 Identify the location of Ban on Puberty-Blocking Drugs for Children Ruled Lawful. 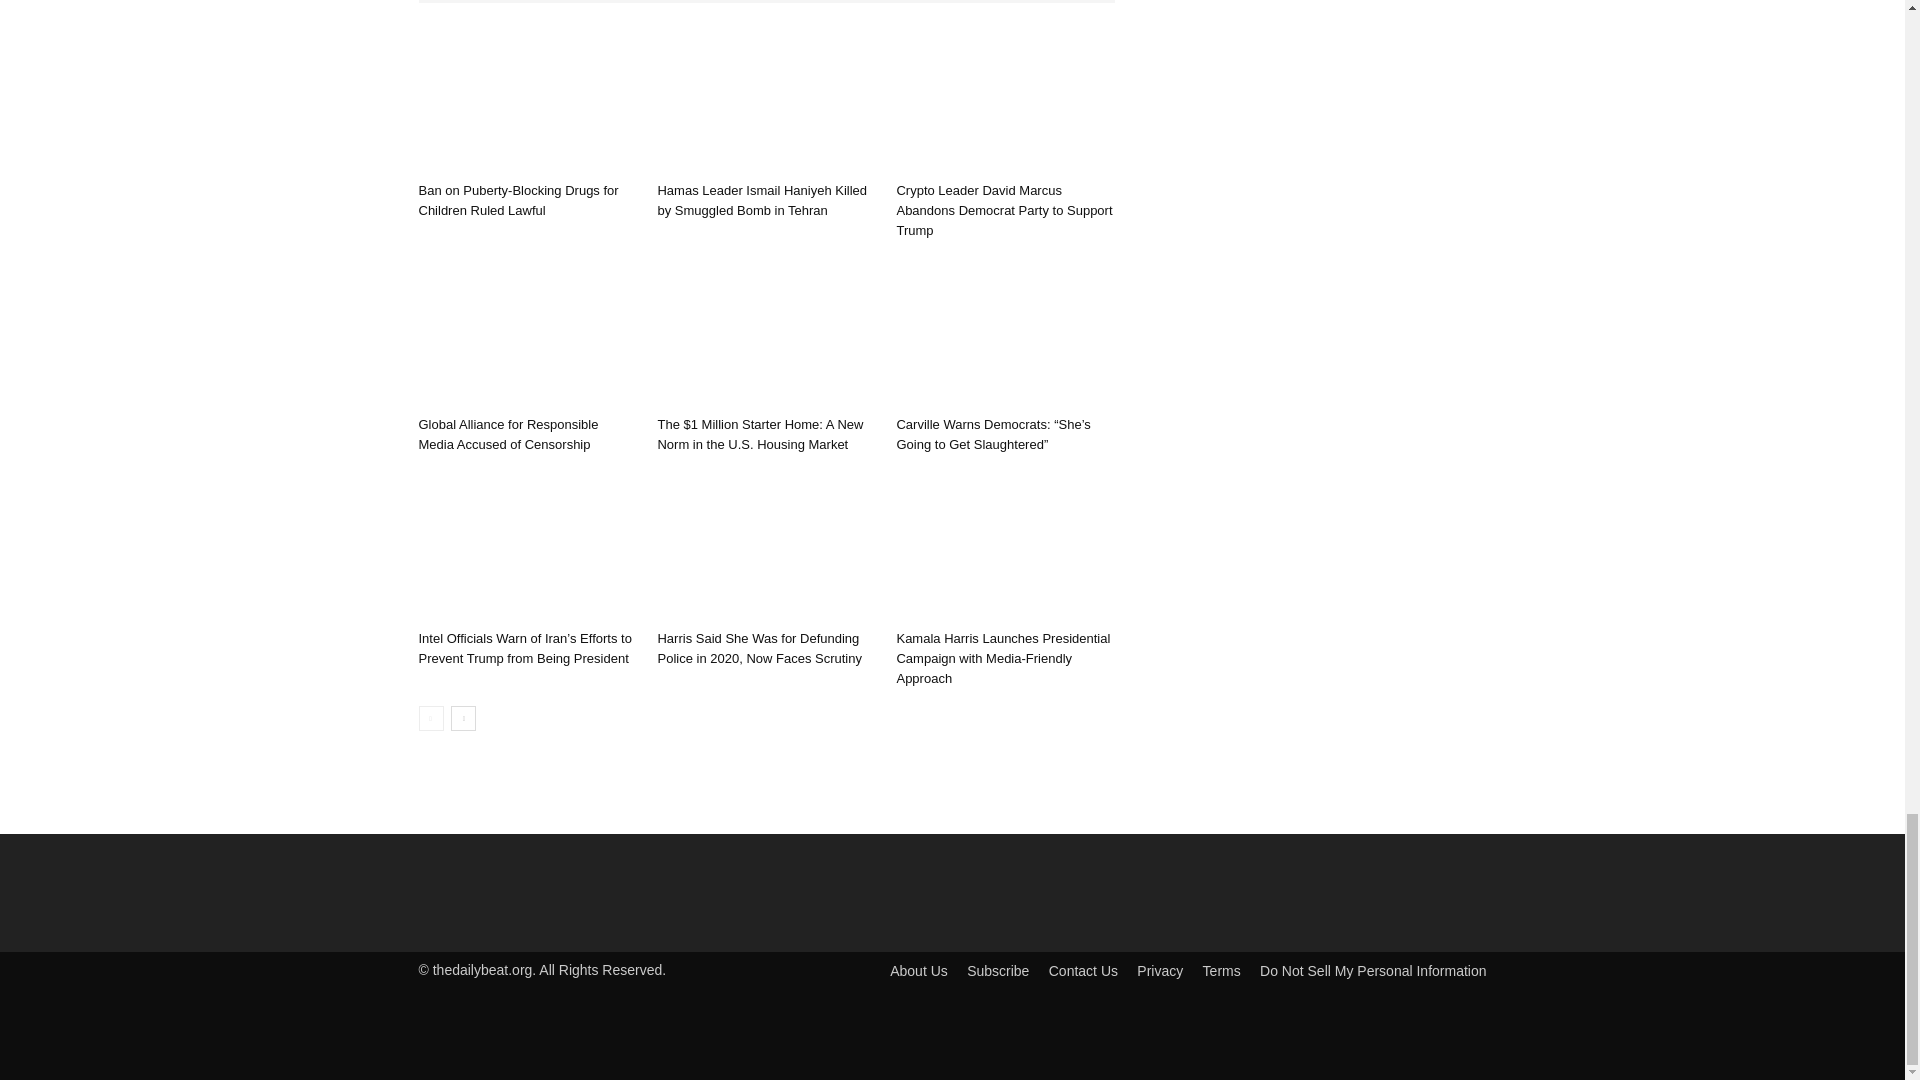
(518, 200).